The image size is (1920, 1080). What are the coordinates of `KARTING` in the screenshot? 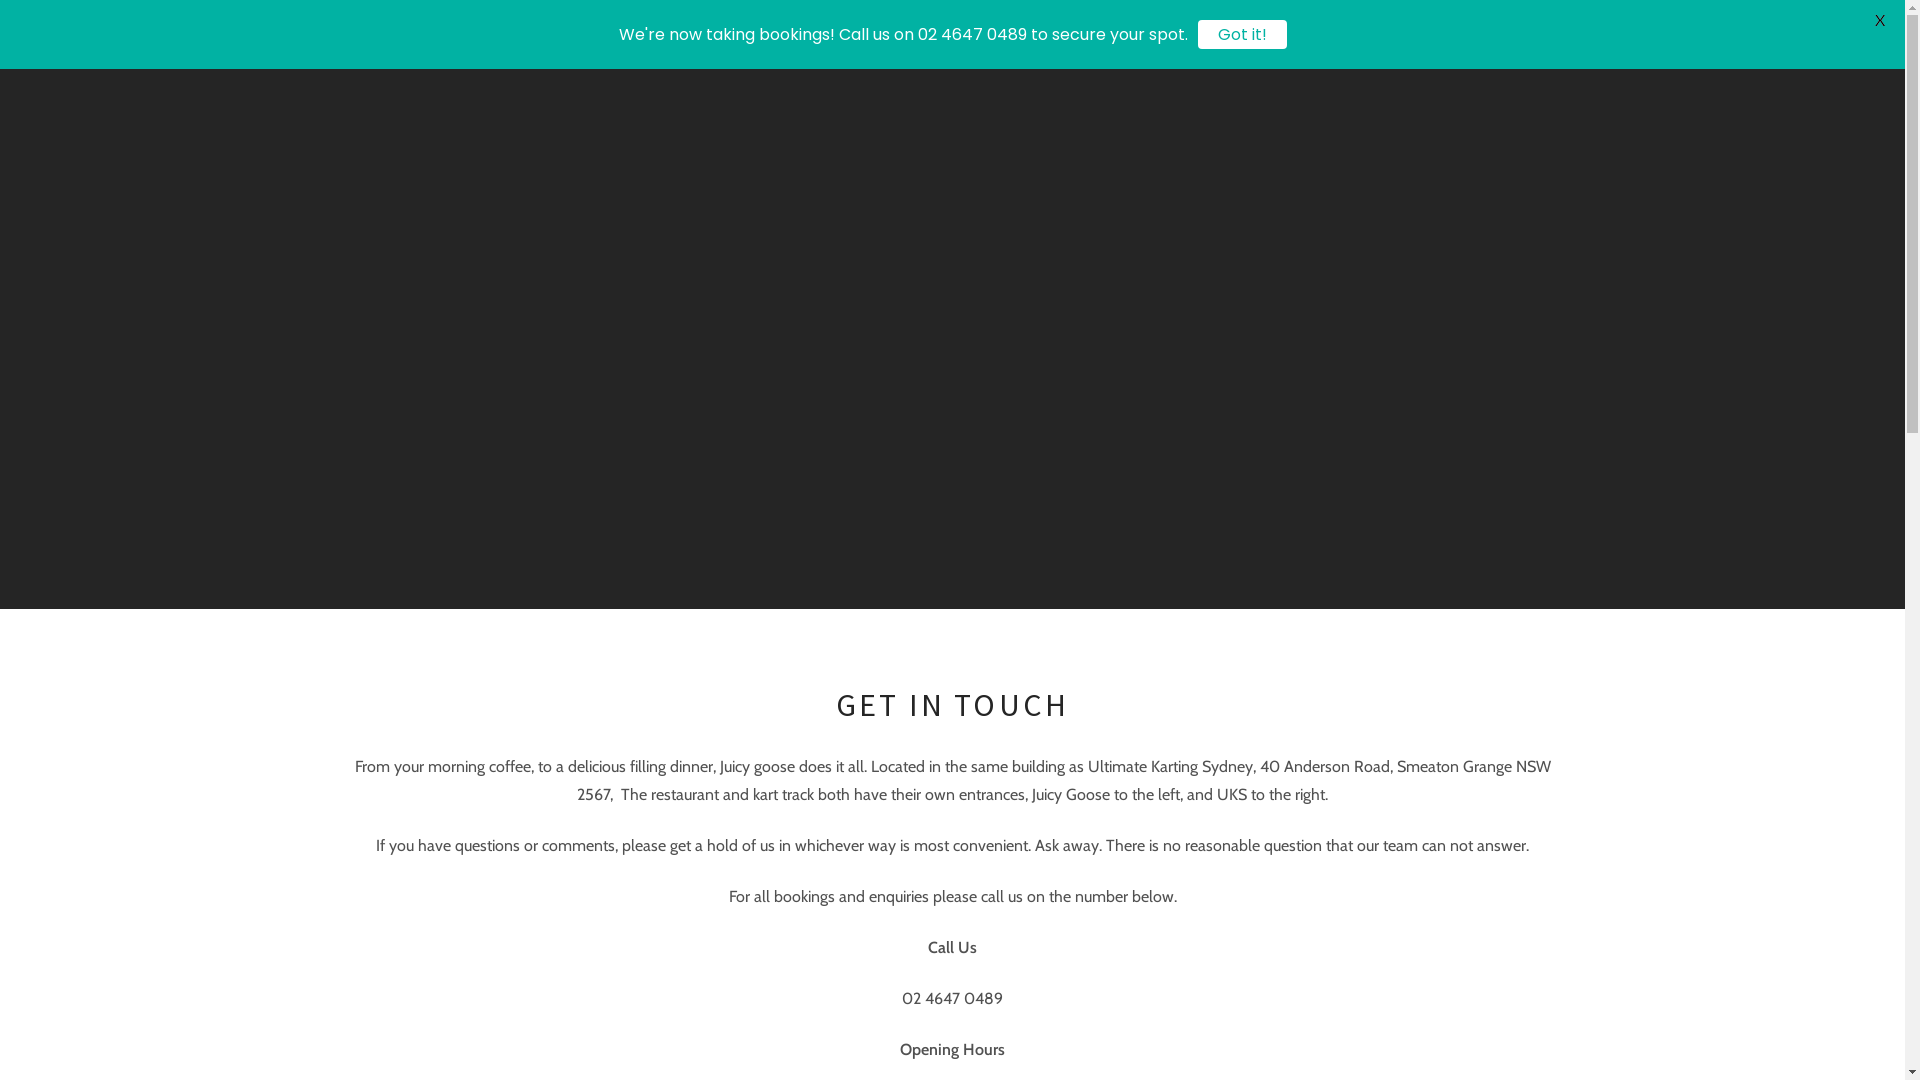 It's located at (1329, 35).